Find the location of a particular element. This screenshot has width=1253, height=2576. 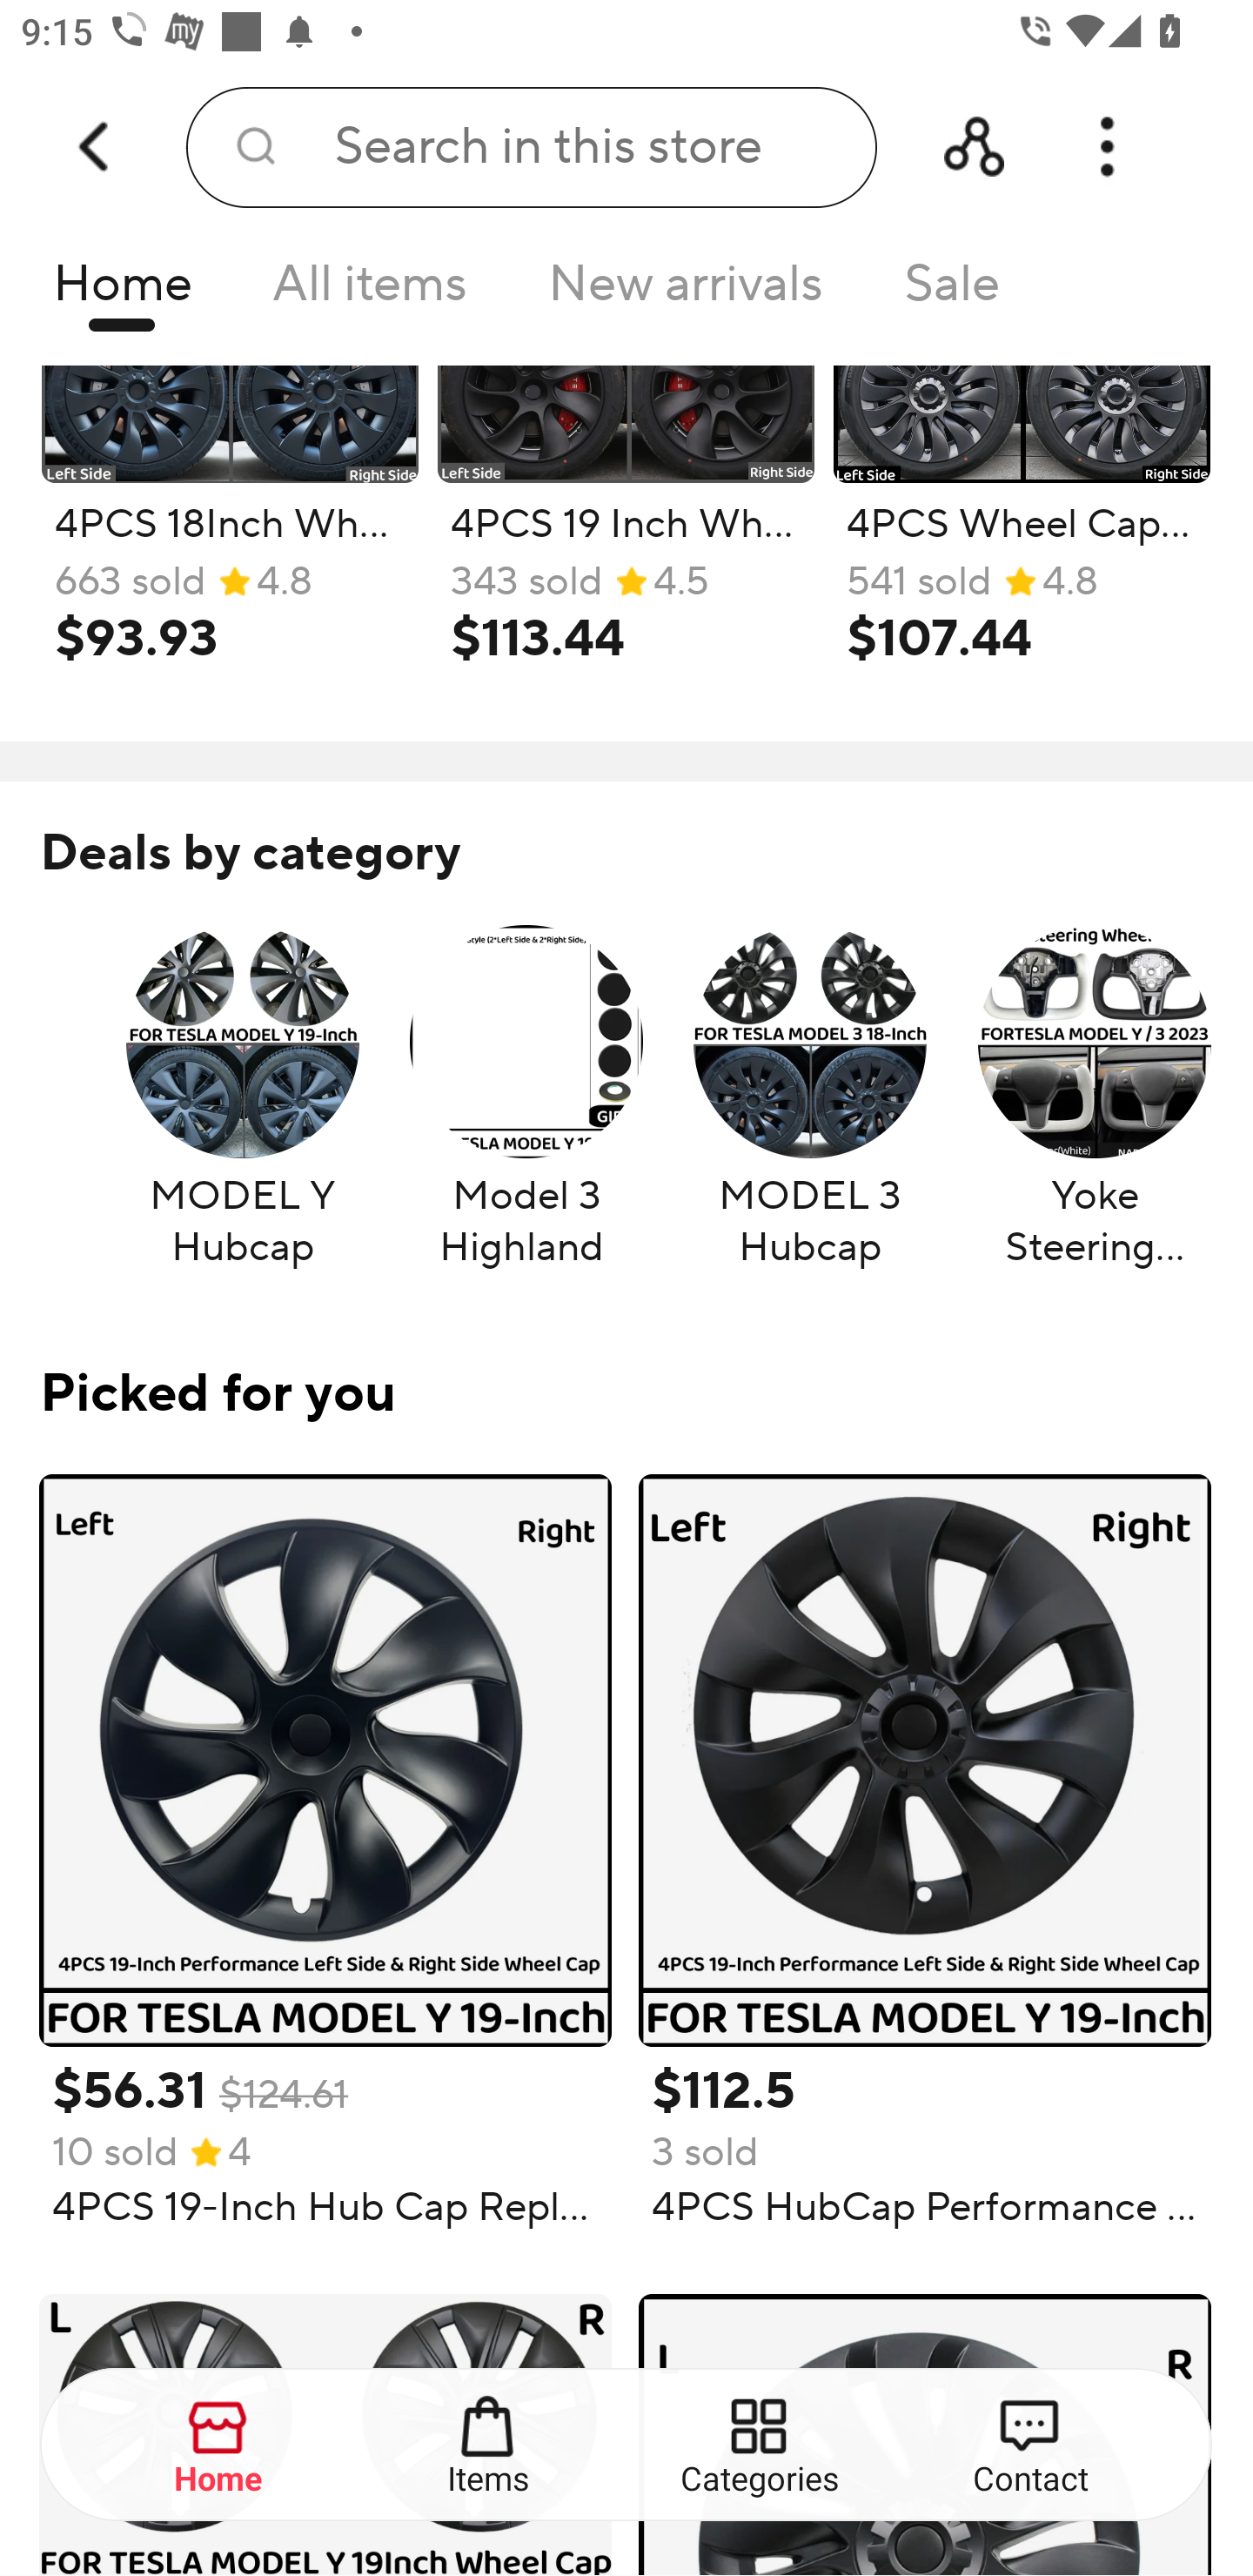

Model 3 Highland  is located at coordinates (526, 1098).